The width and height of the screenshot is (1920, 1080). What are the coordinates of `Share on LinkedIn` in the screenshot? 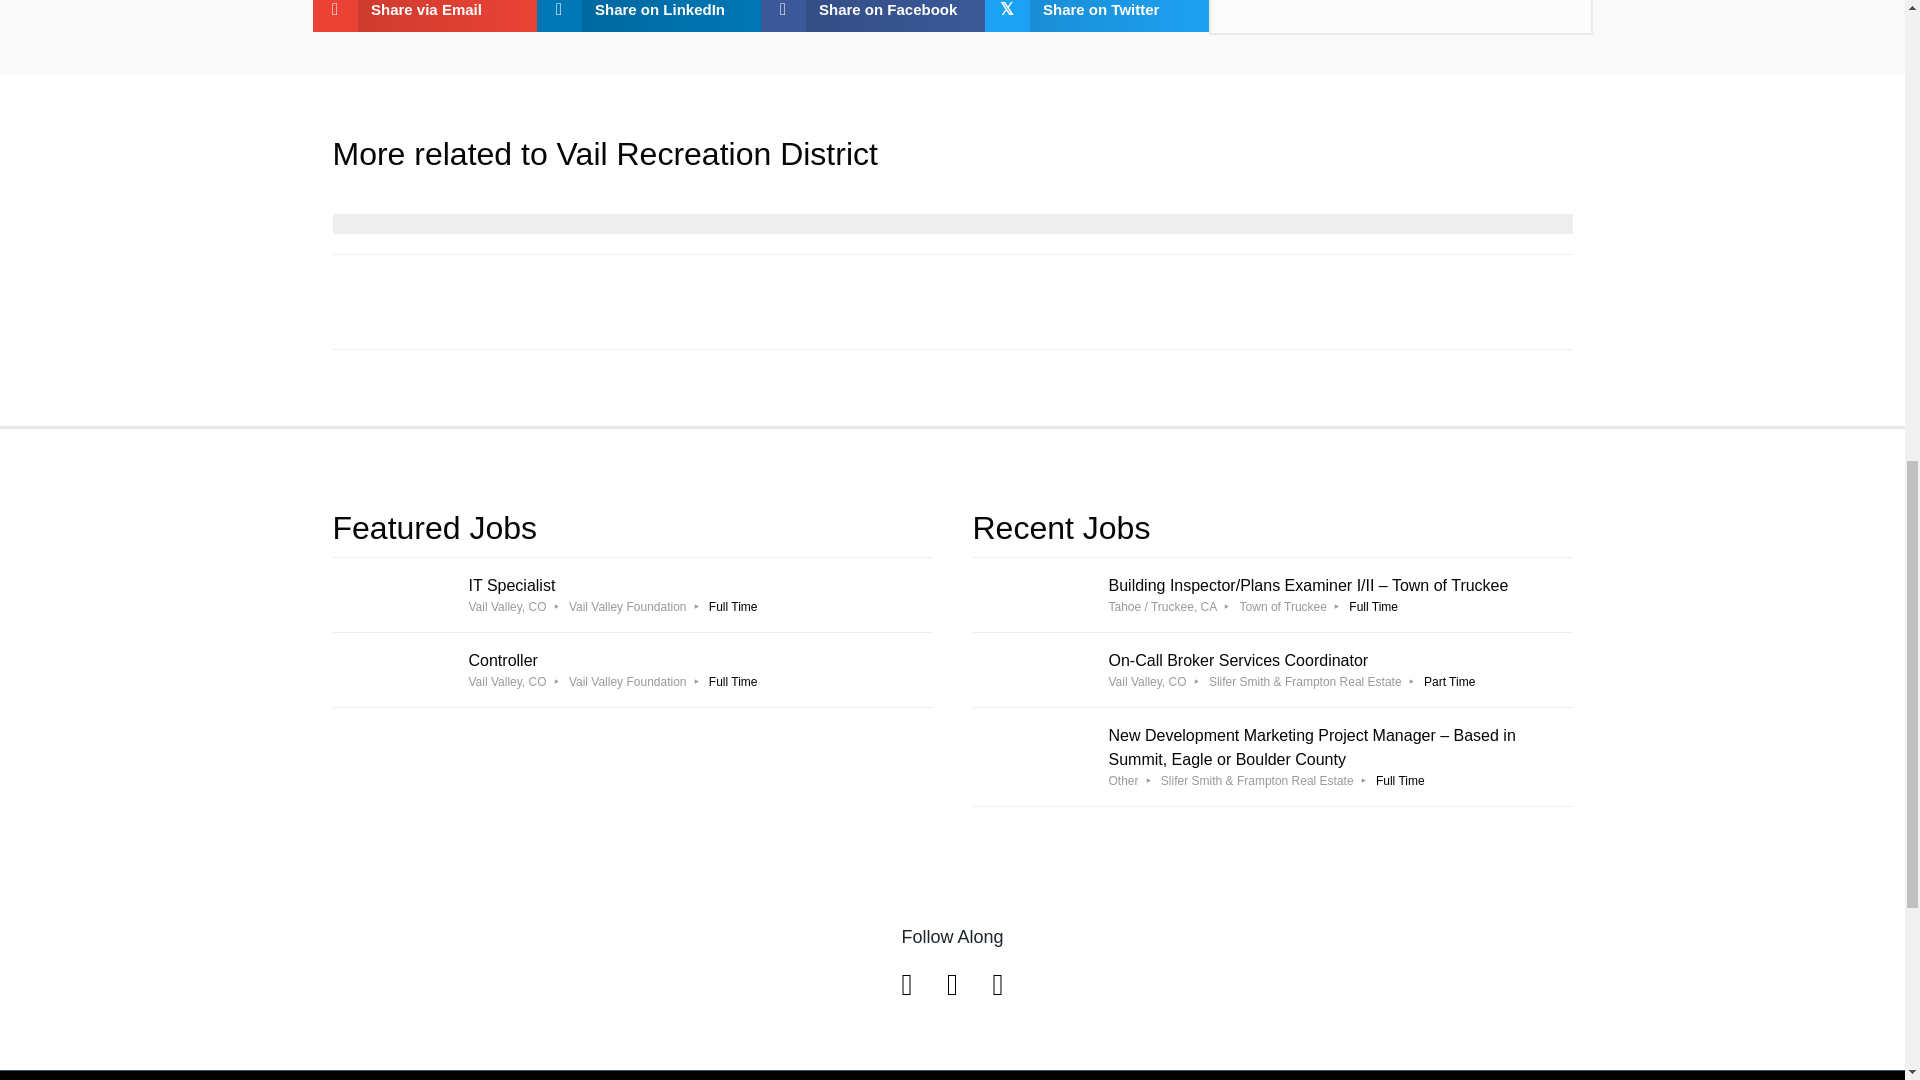 It's located at (632, 670).